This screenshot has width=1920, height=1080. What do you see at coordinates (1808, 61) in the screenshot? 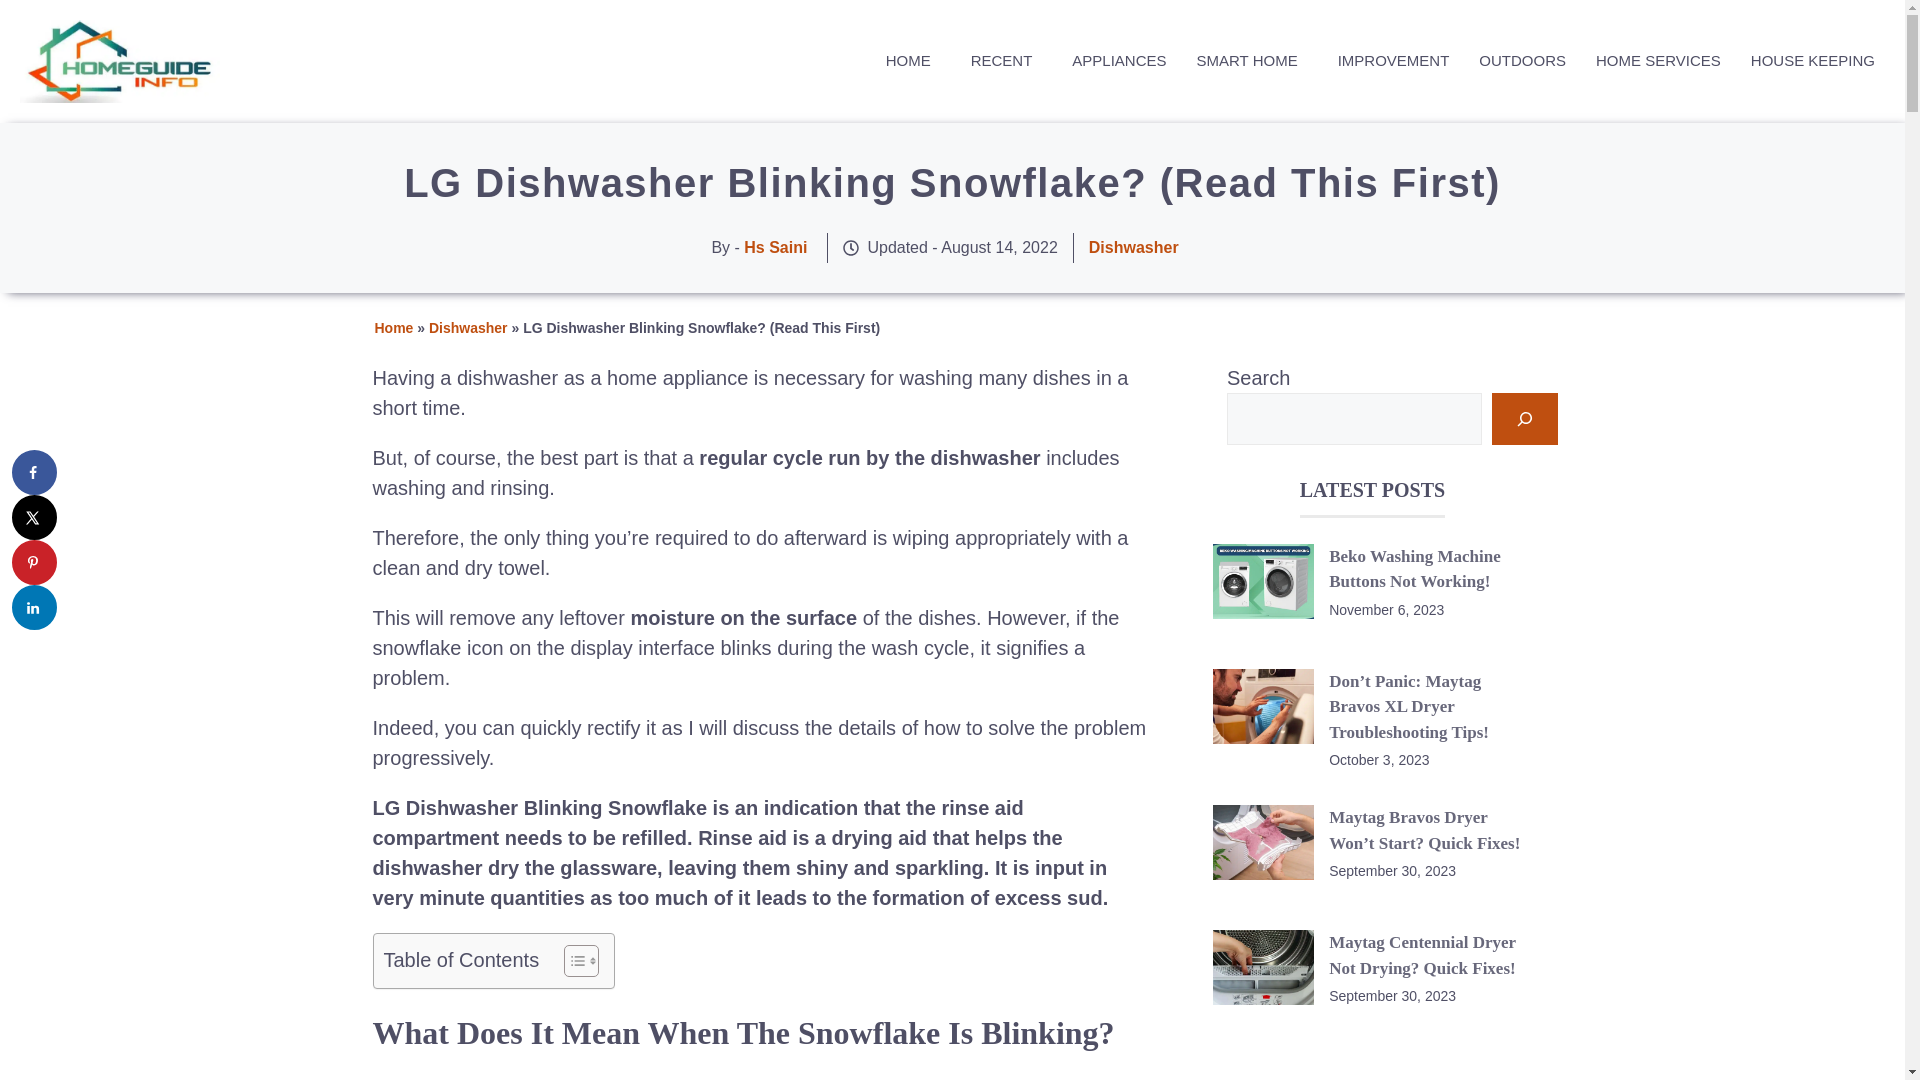
I see `HOUSE KEEPING` at bounding box center [1808, 61].